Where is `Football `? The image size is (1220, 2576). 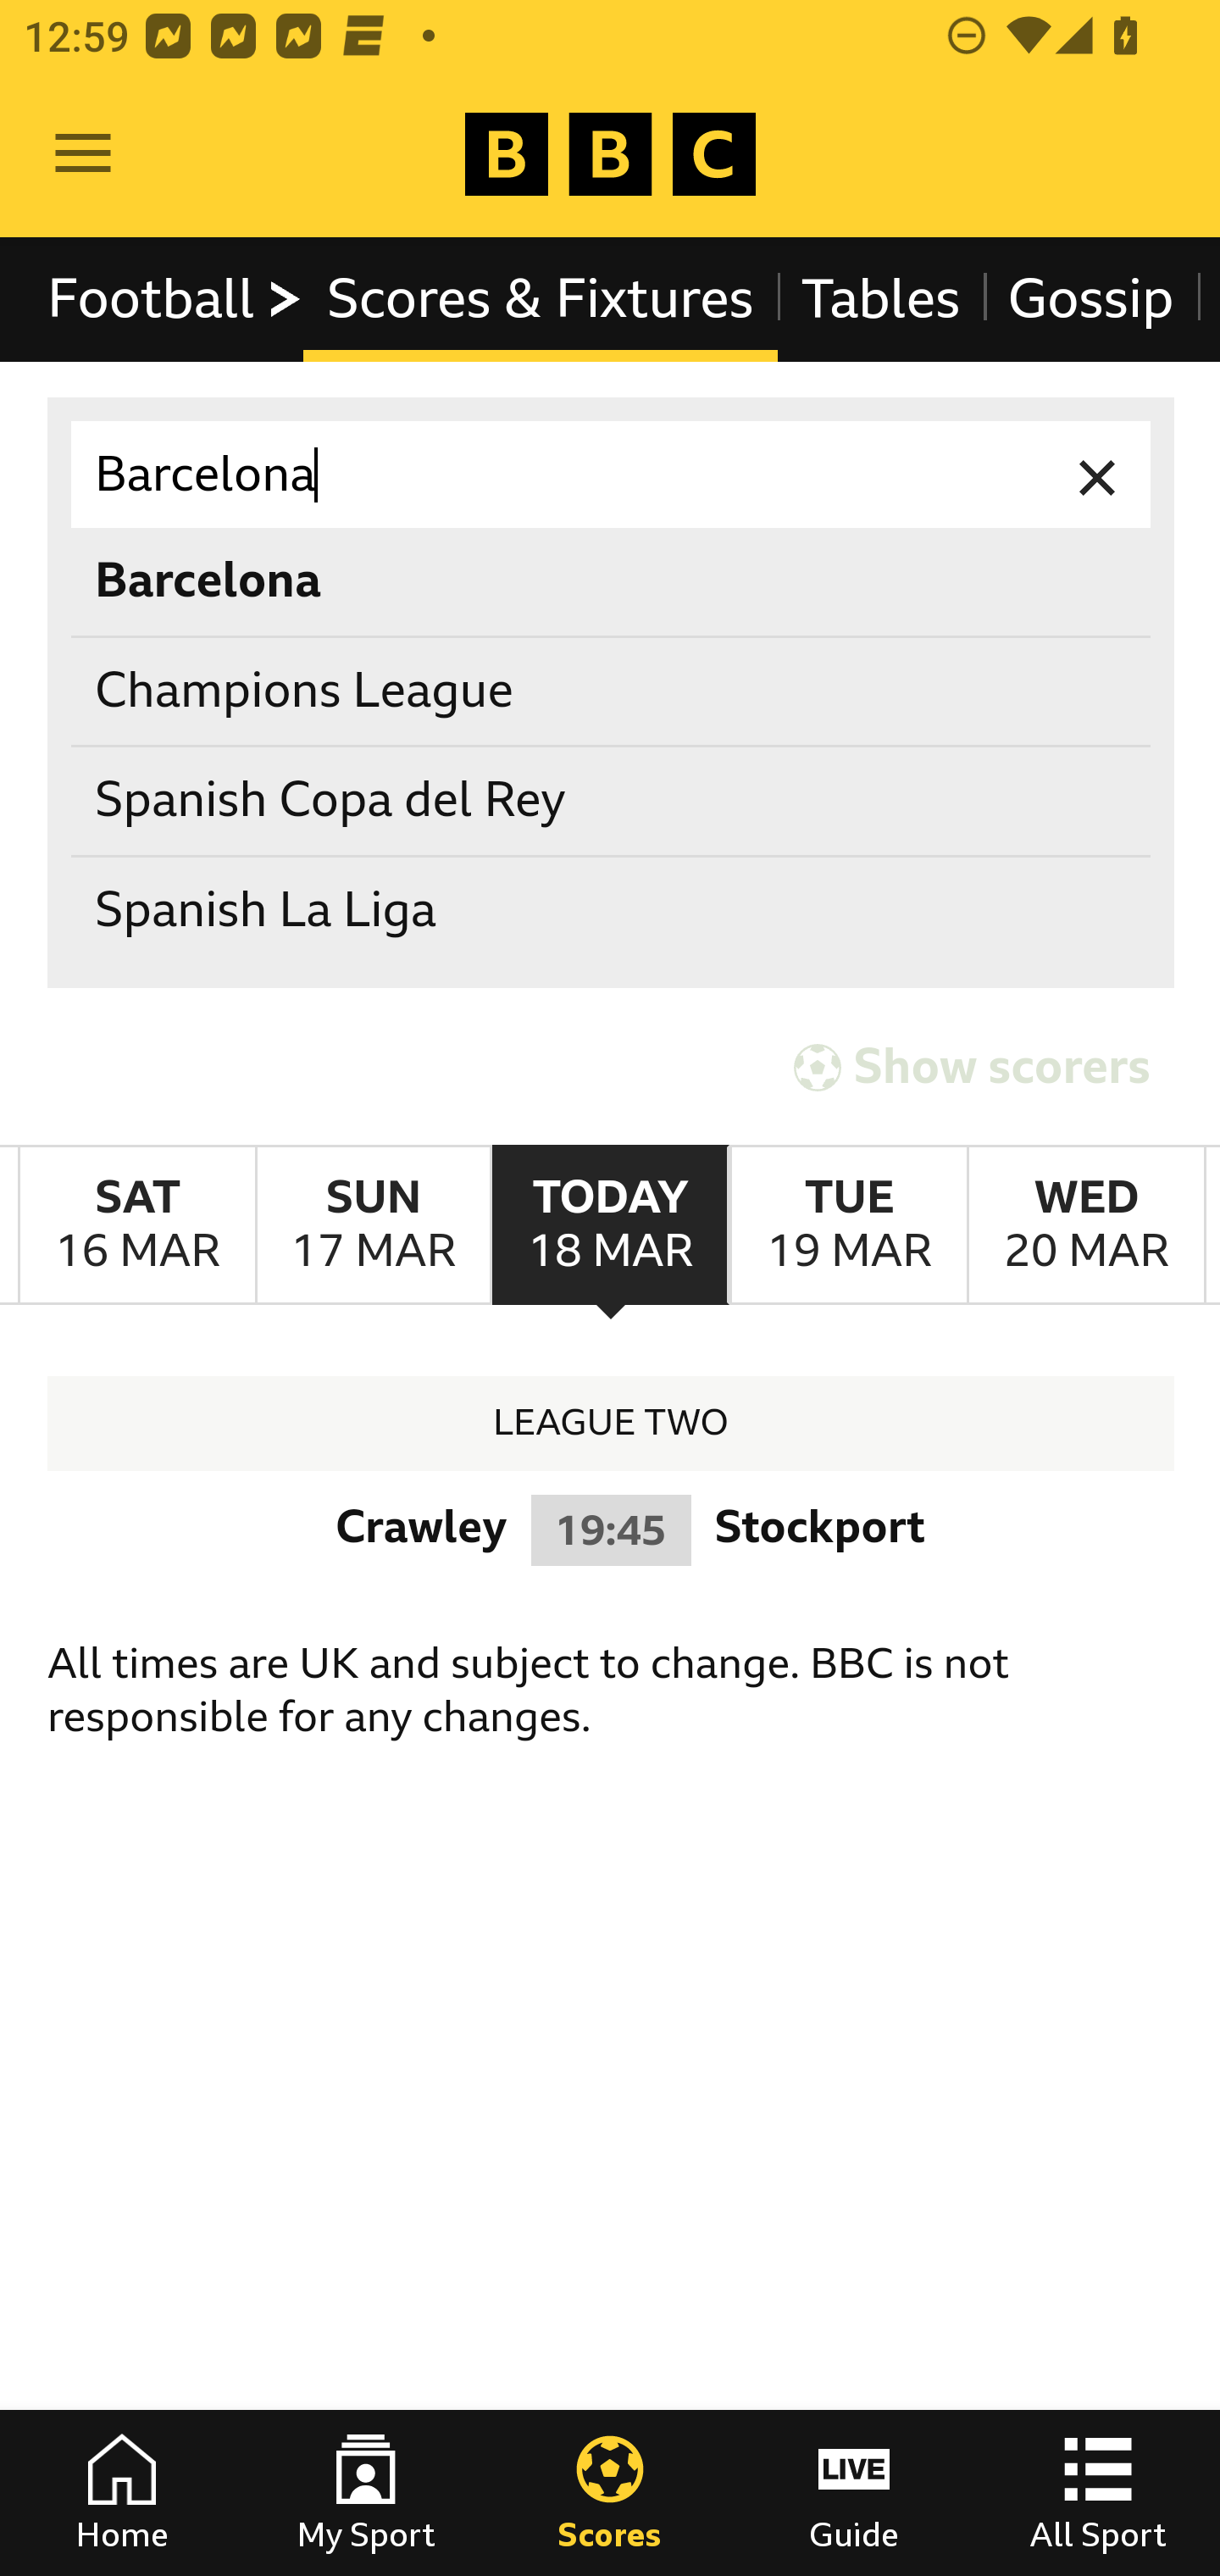
Football  is located at coordinates (176, 298).